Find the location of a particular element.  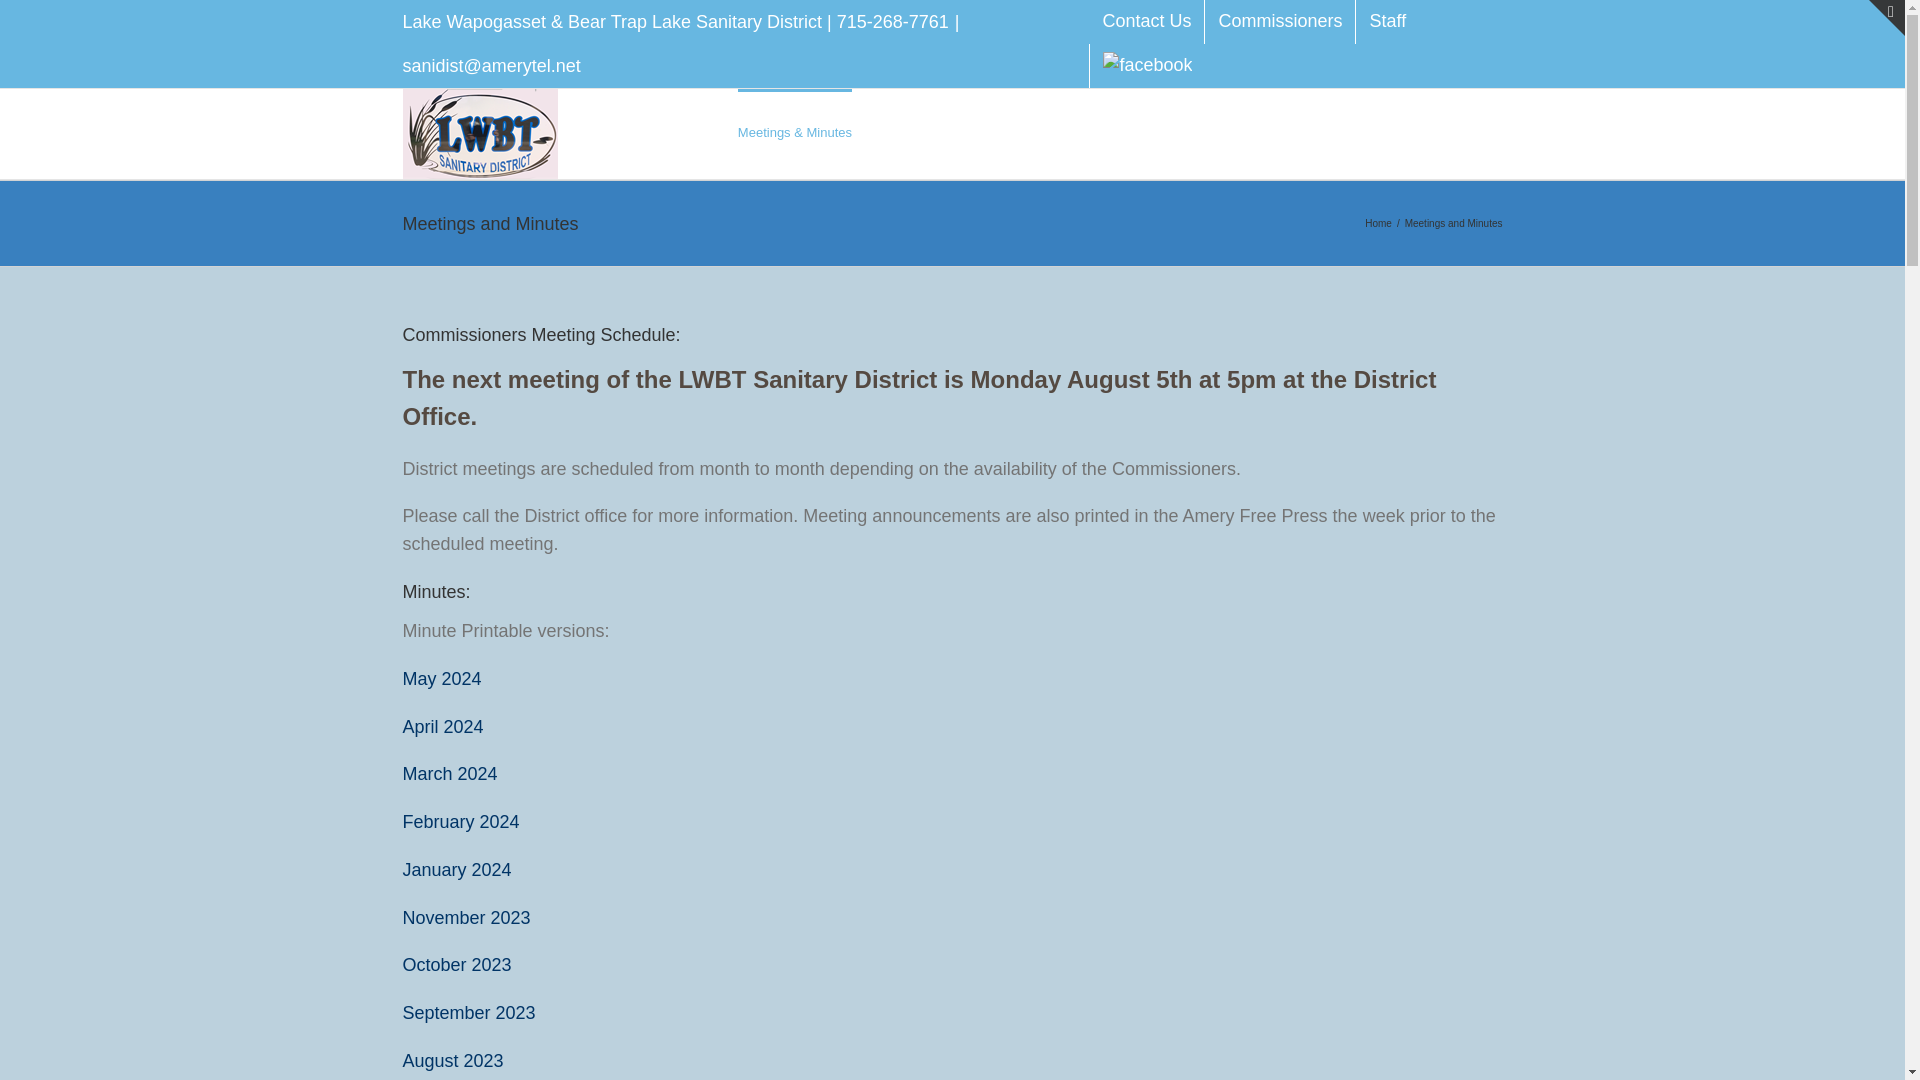

Staff is located at coordinates (1386, 22).